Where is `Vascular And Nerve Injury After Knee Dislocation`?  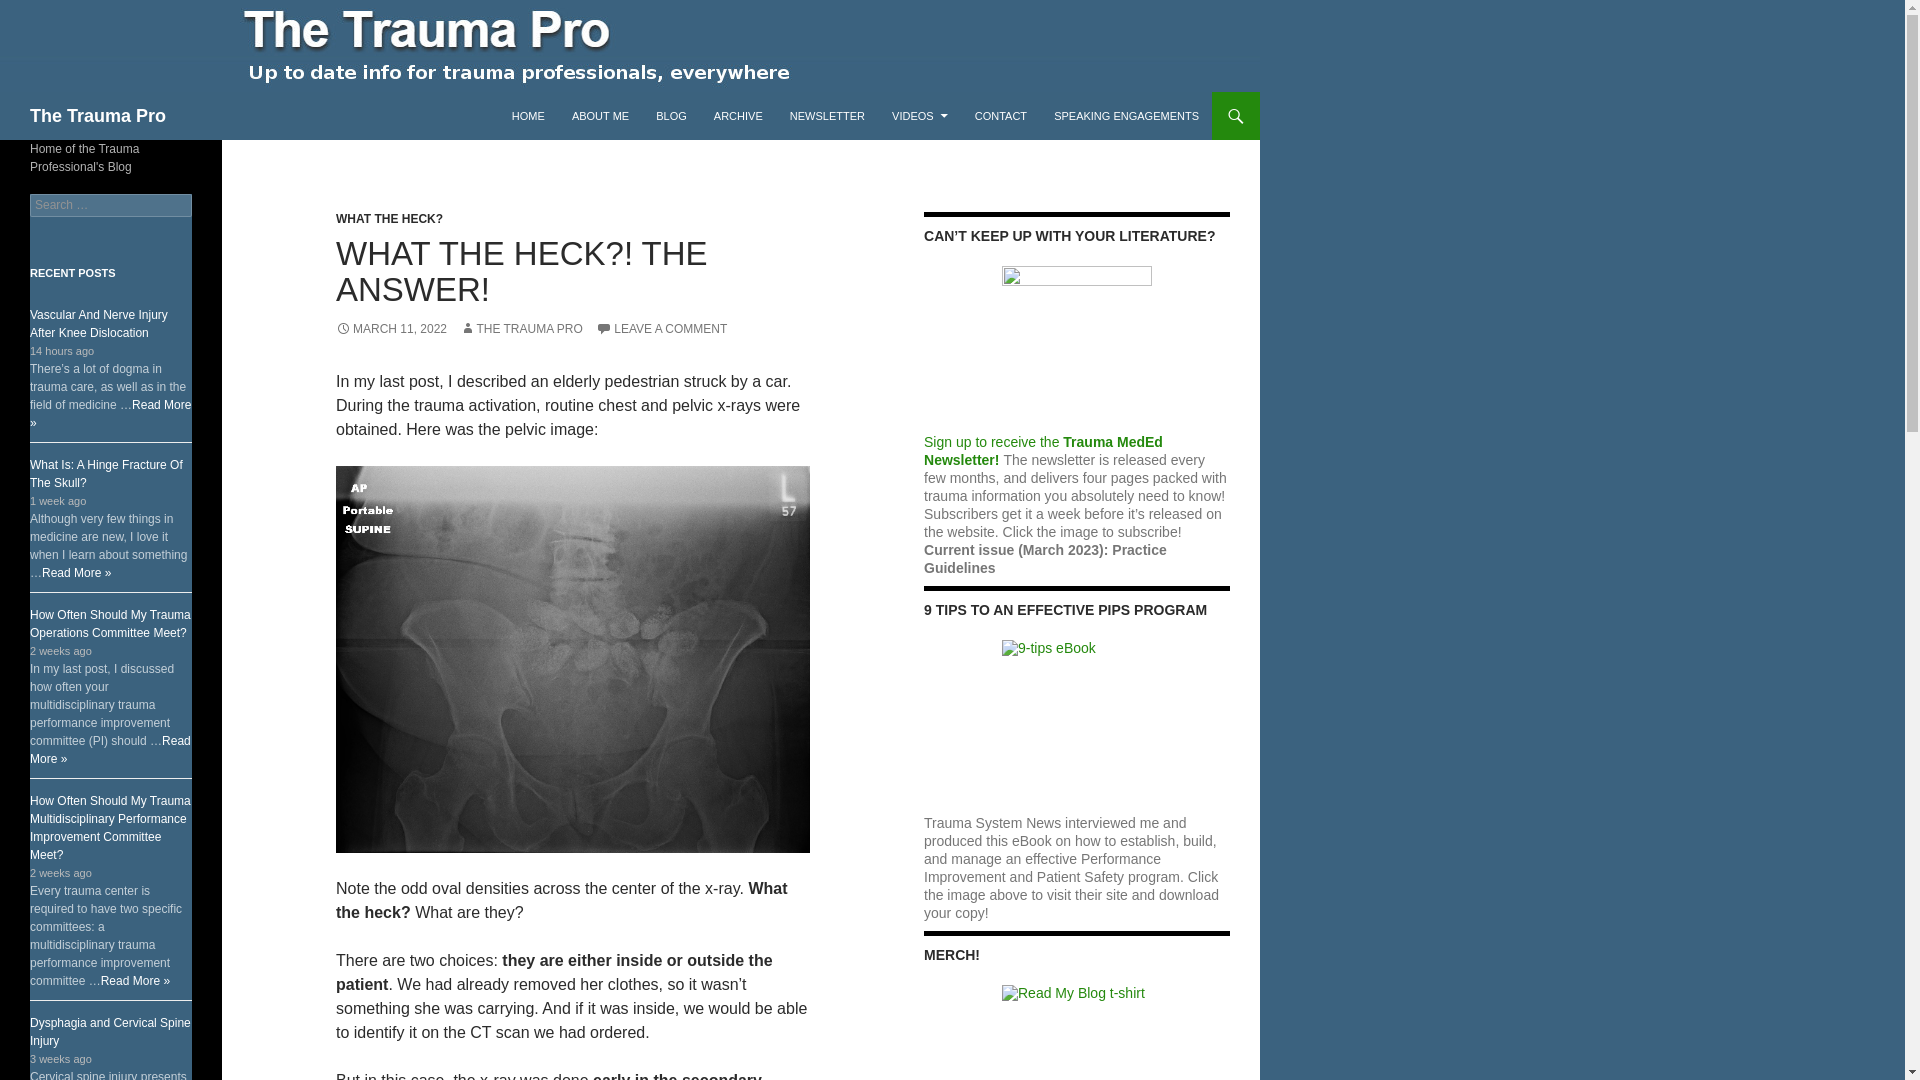
Vascular And Nerve Injury After Knee Dislocation is located at coordinates (99, 324).